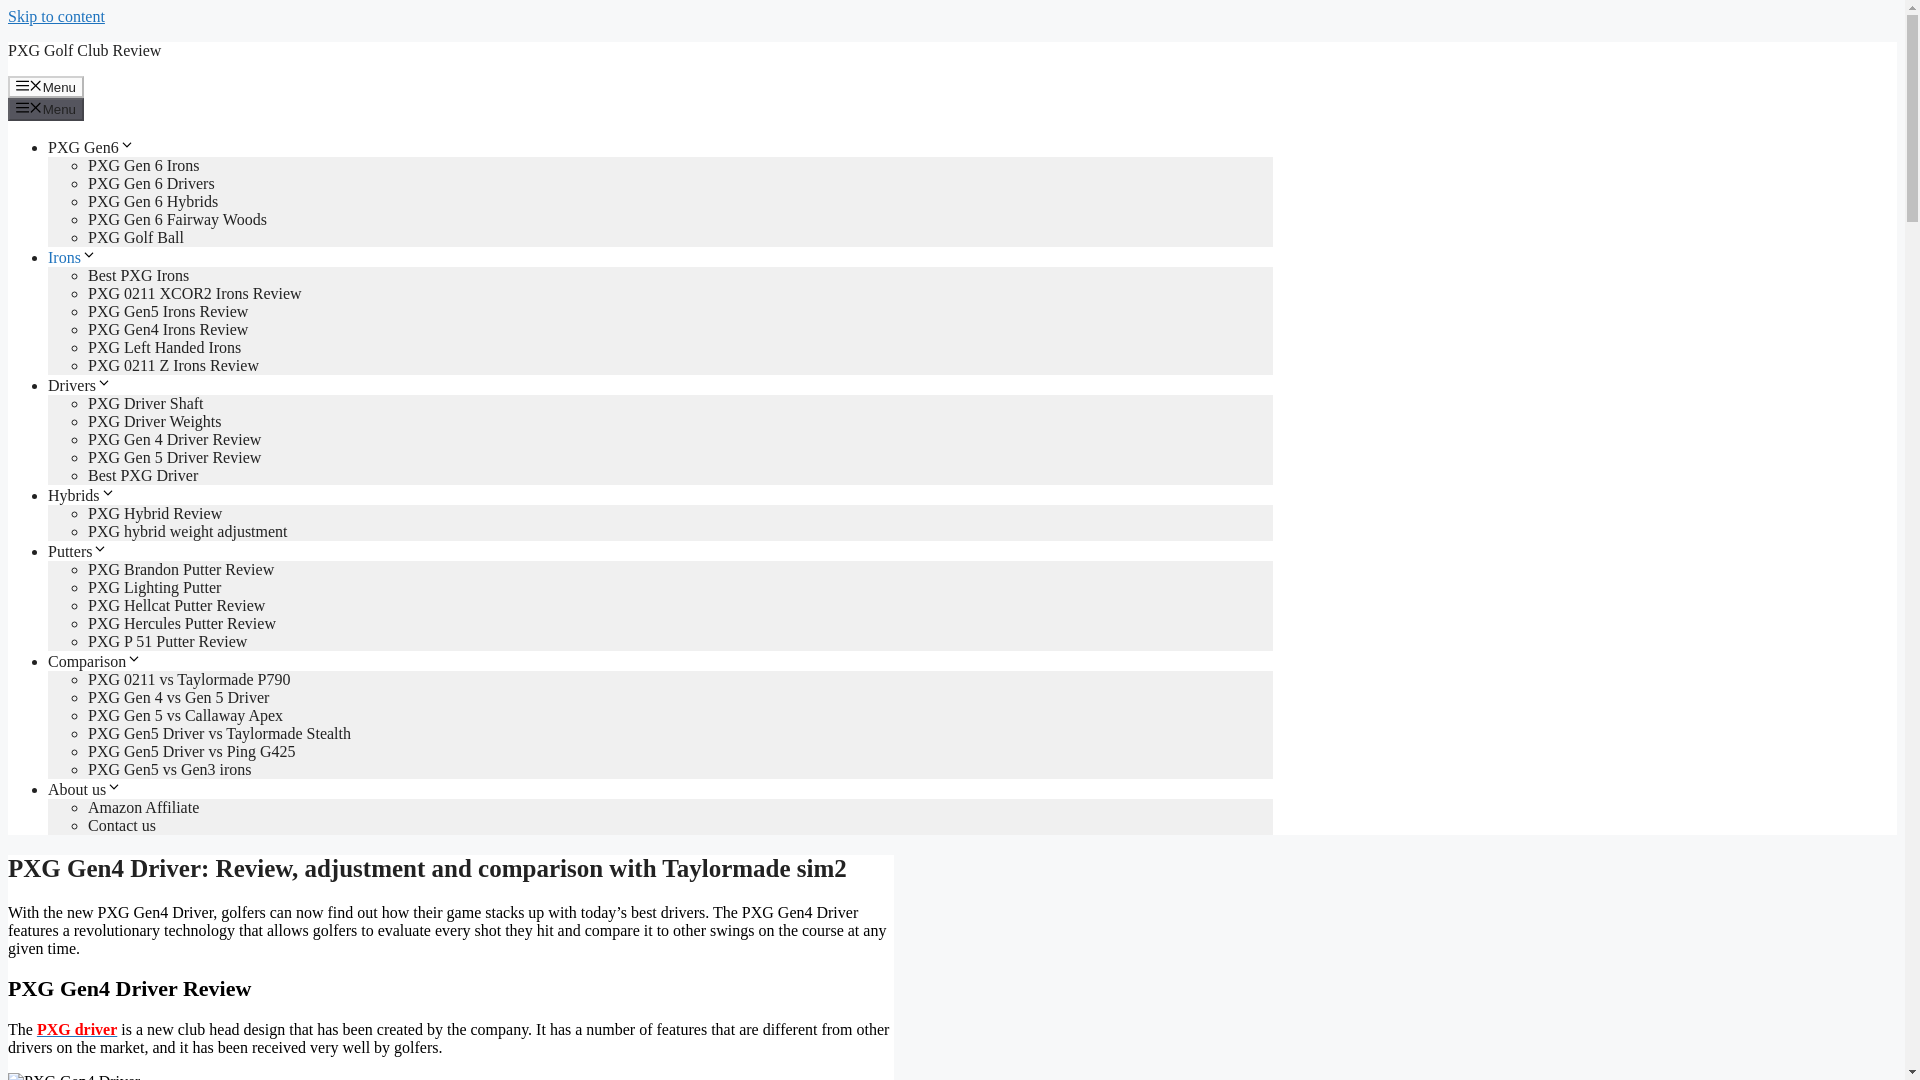 Image resolution: width=1920 pixels, height=1080 pixels. I want to click on PXG Hellcat Putter Review, so click(176, 606).